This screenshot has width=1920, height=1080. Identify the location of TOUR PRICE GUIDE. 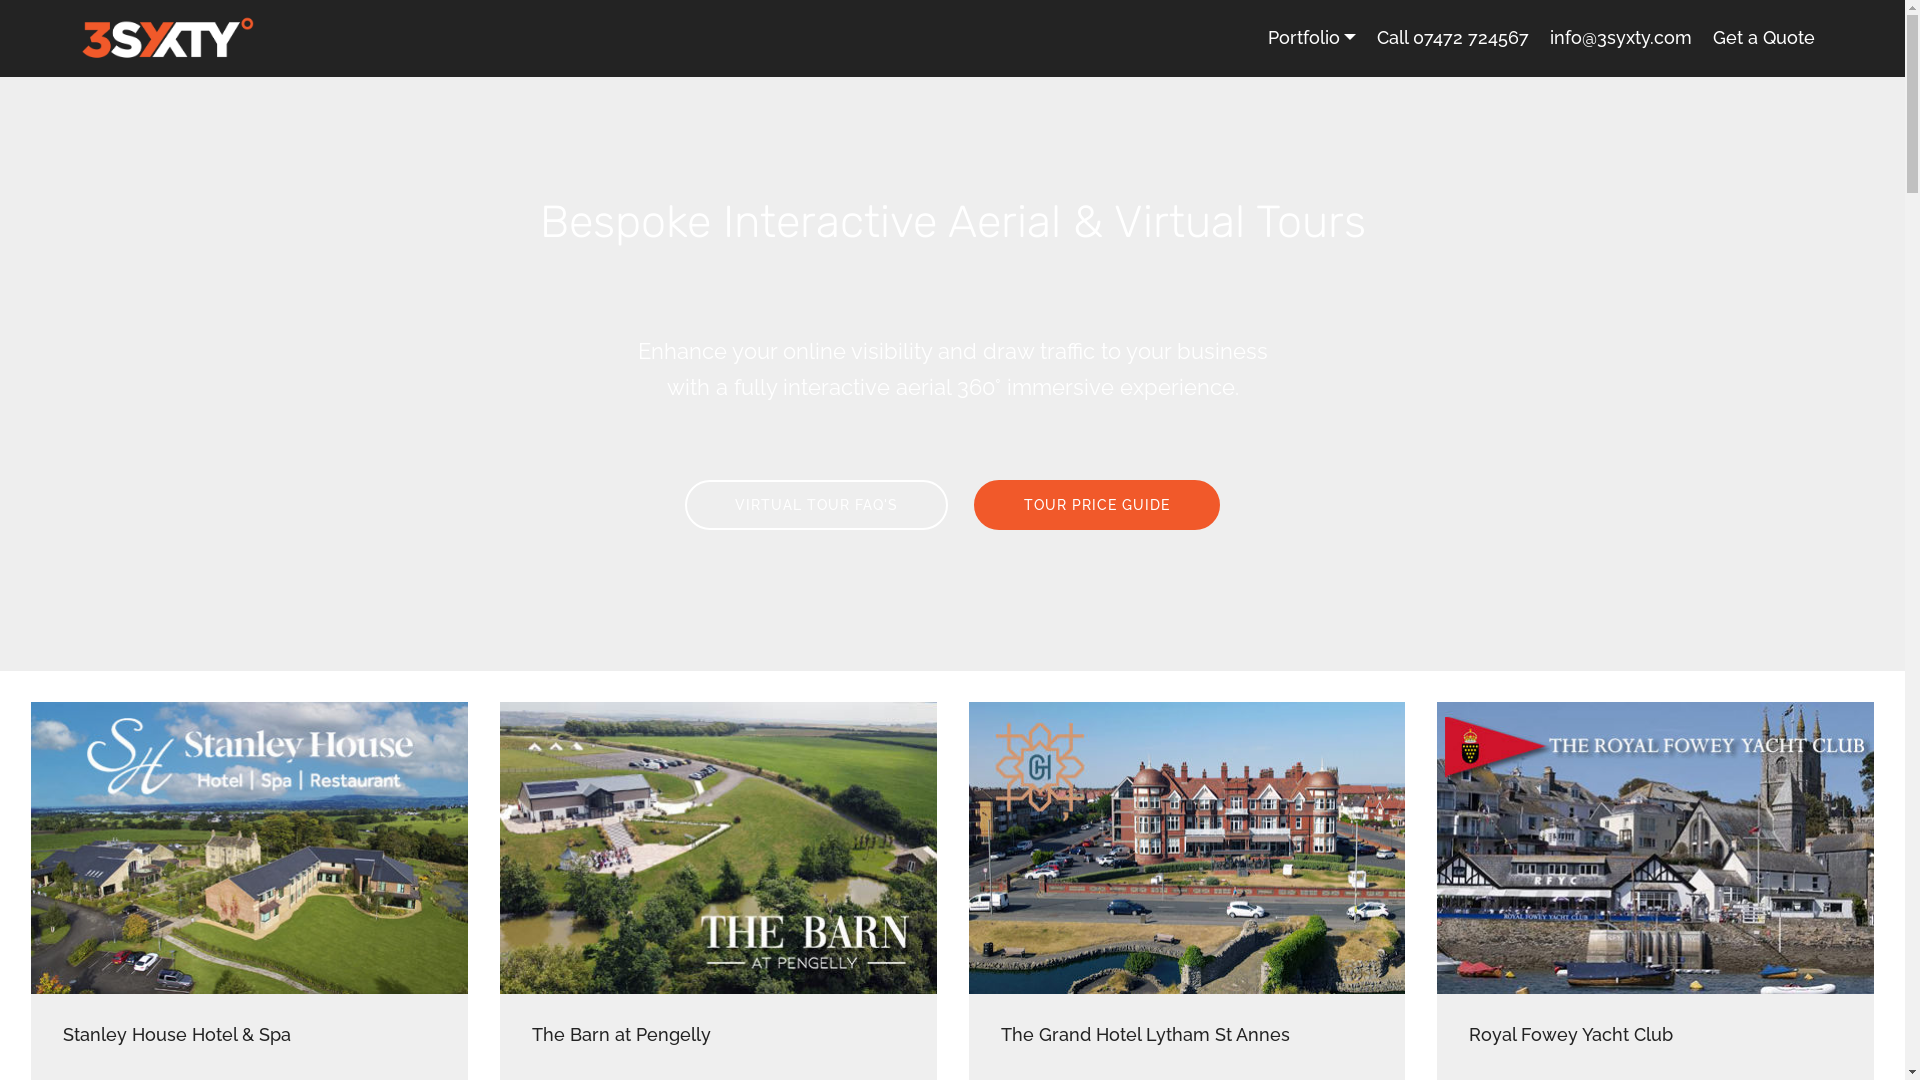
(1097, 505).